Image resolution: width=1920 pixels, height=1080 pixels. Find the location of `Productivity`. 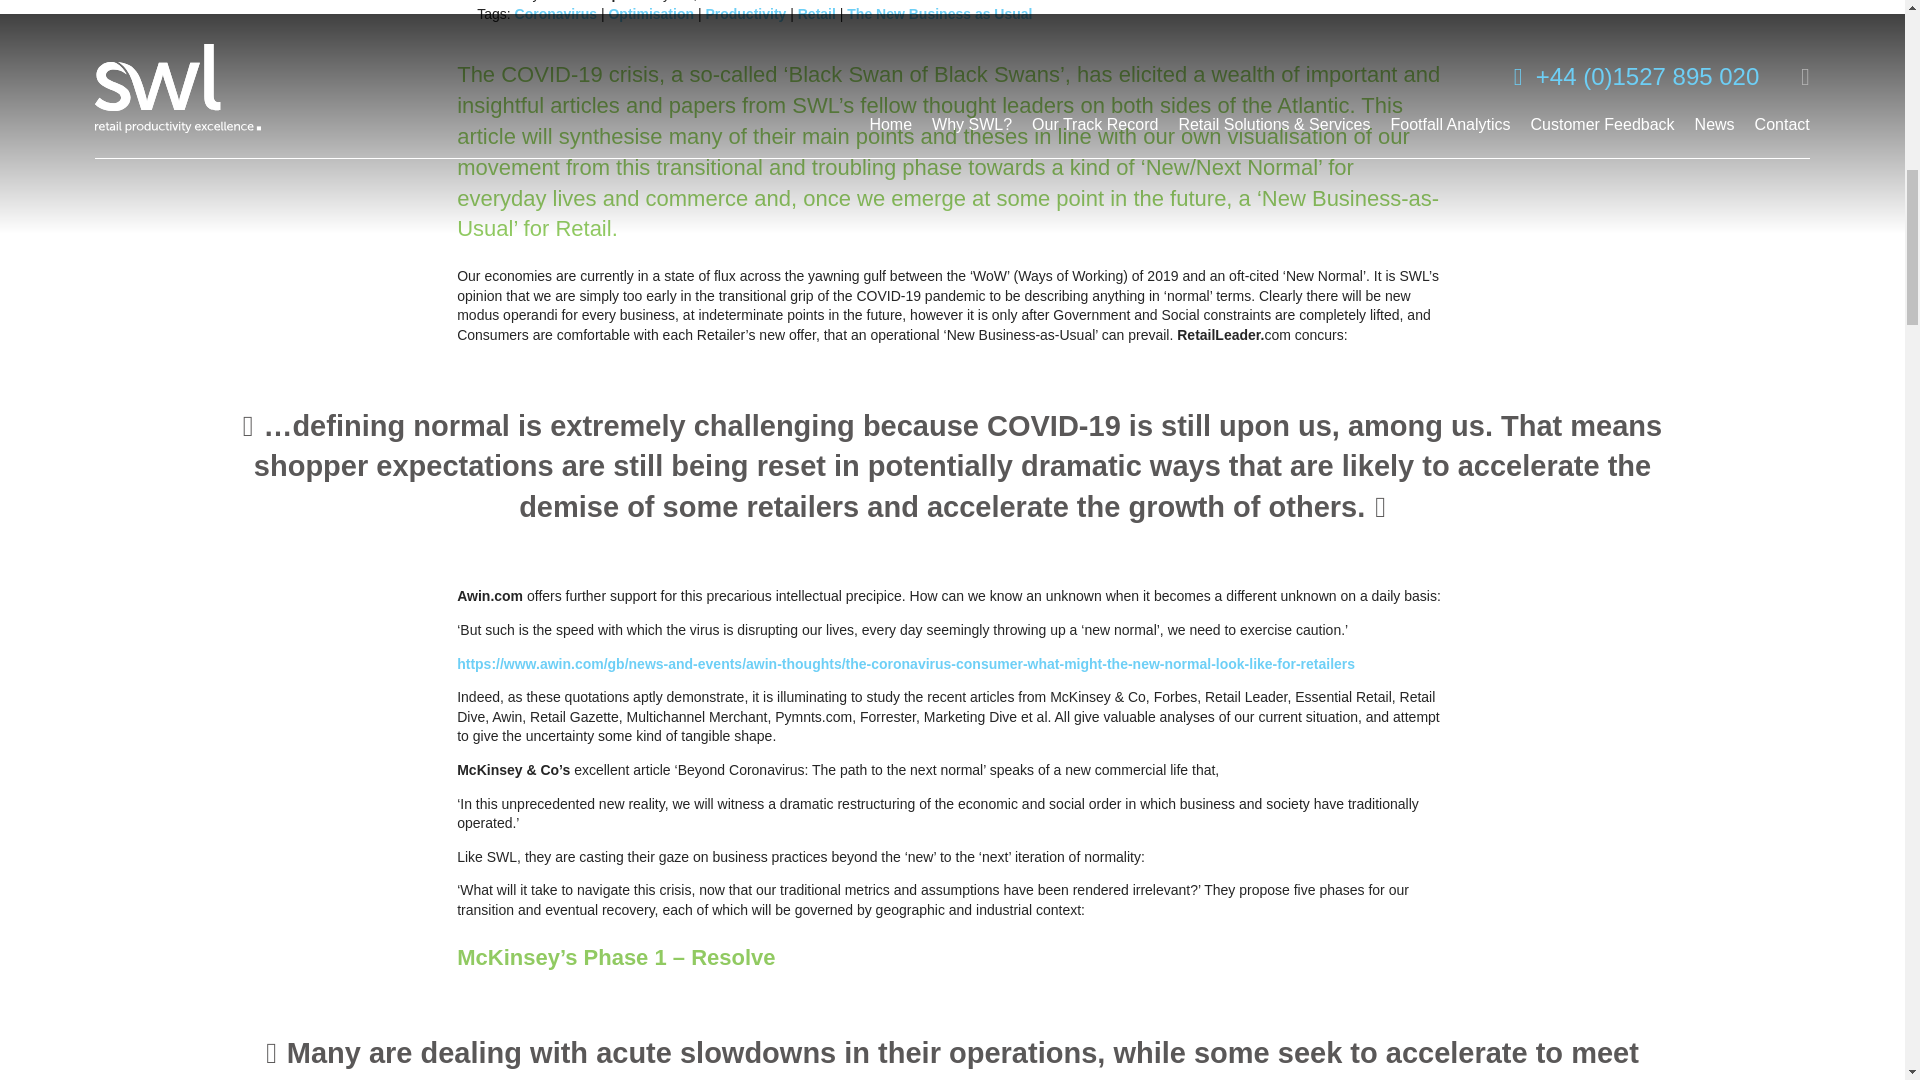

Productivity is located at coordinates (744, 14).